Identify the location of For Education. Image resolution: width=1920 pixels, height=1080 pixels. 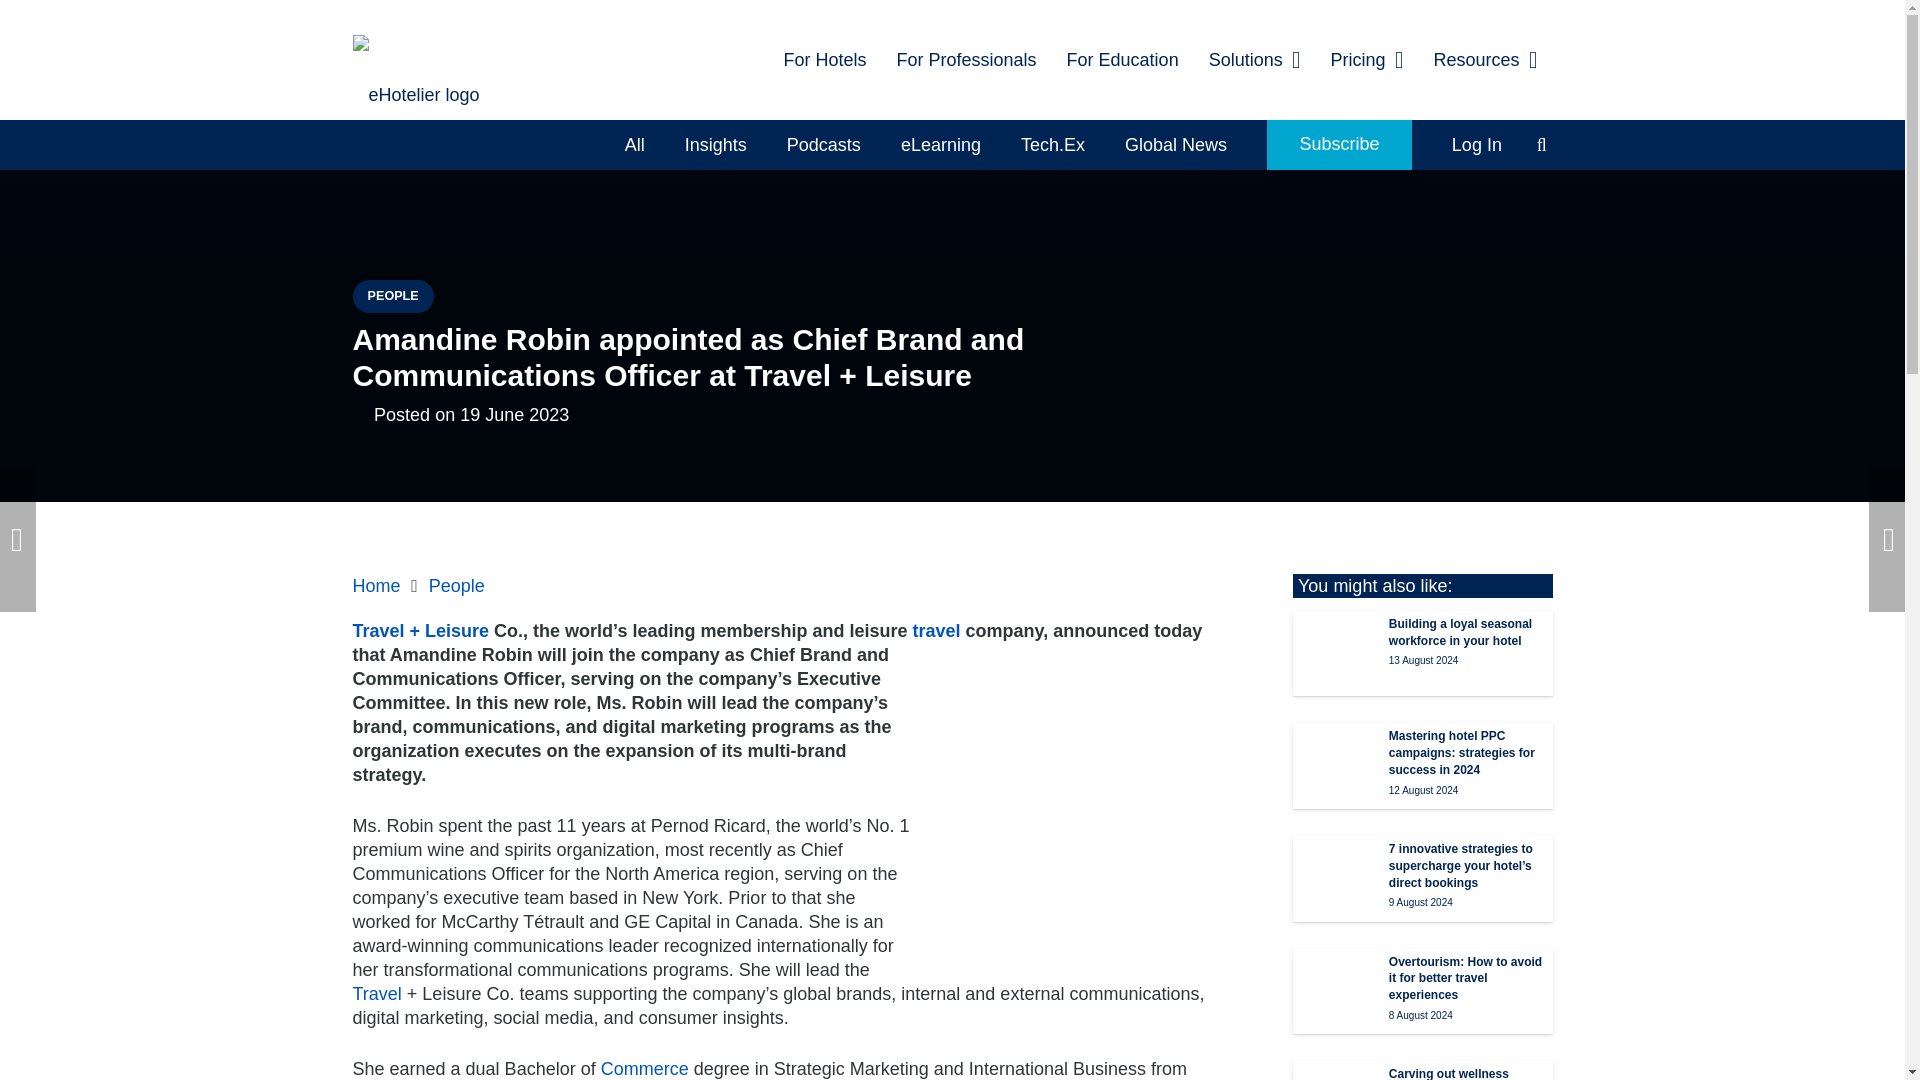
(1123, 60).